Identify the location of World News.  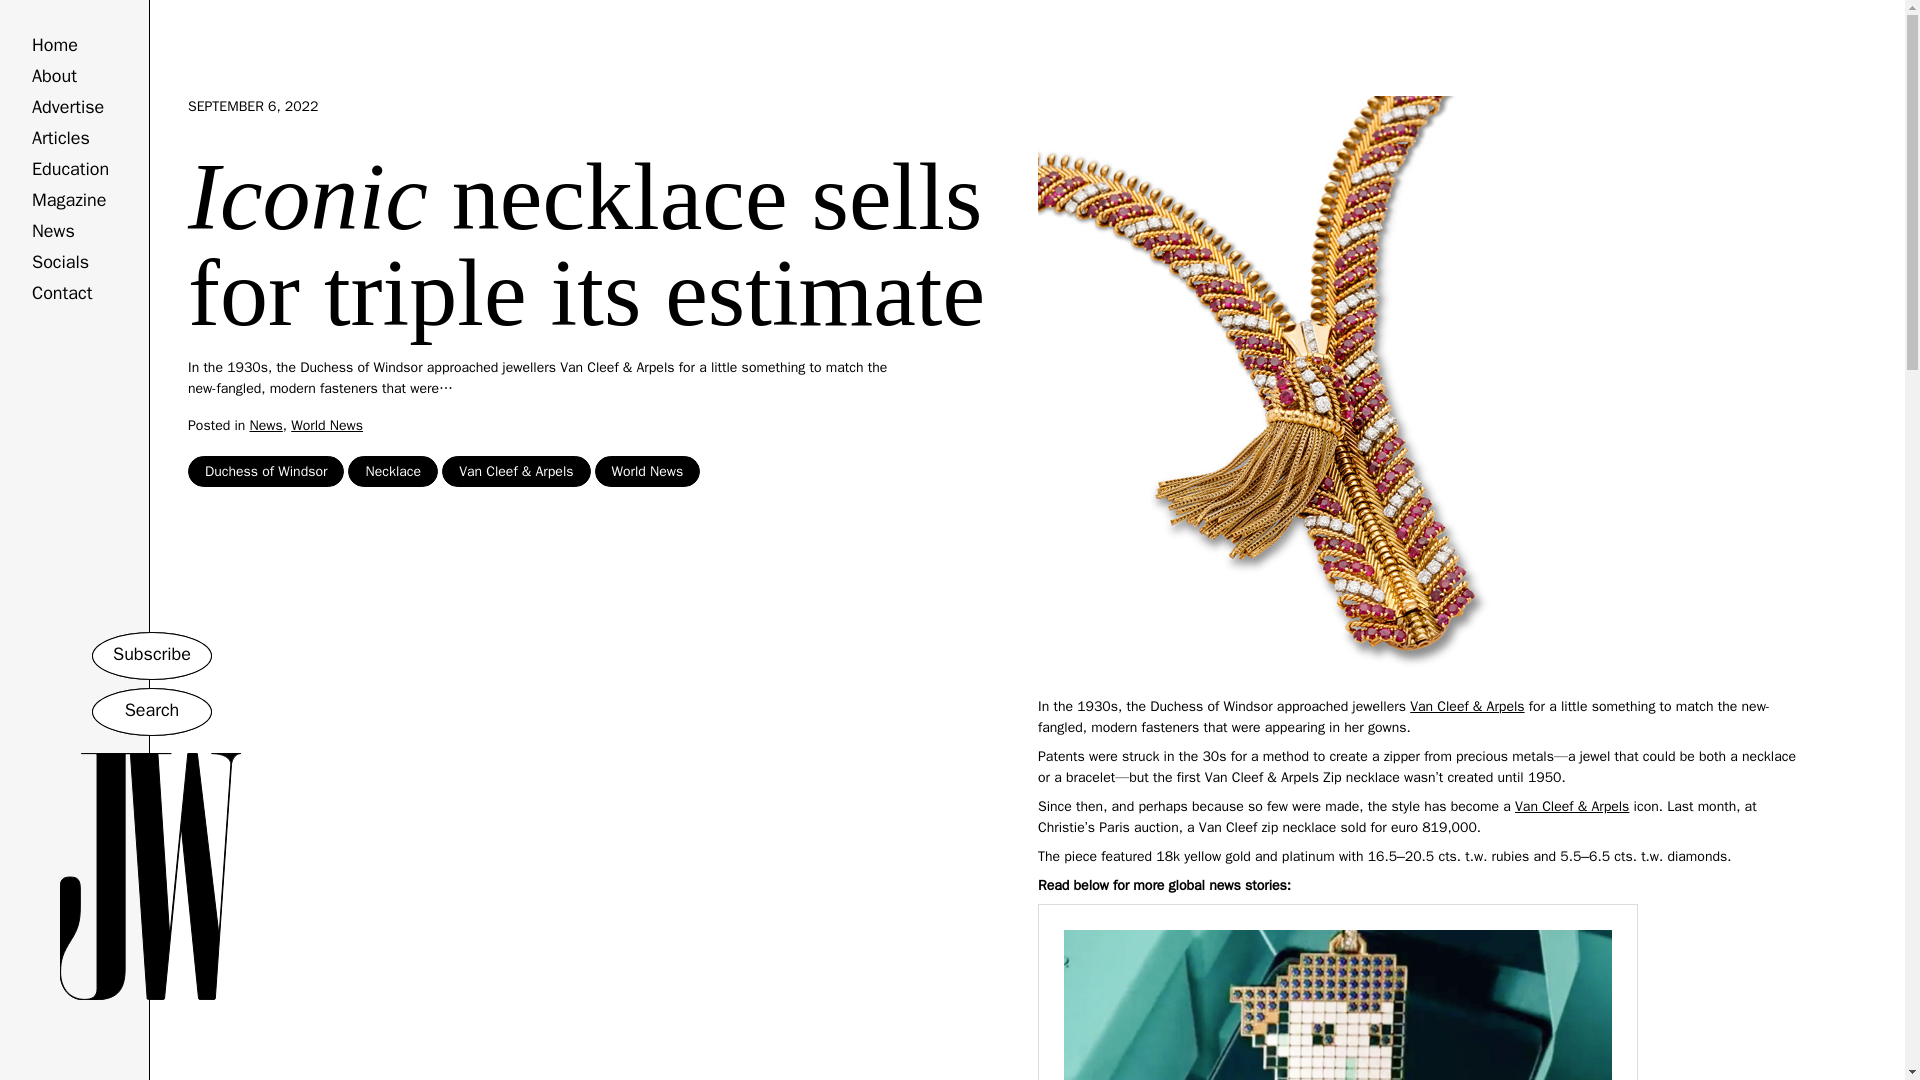
(326, 425).